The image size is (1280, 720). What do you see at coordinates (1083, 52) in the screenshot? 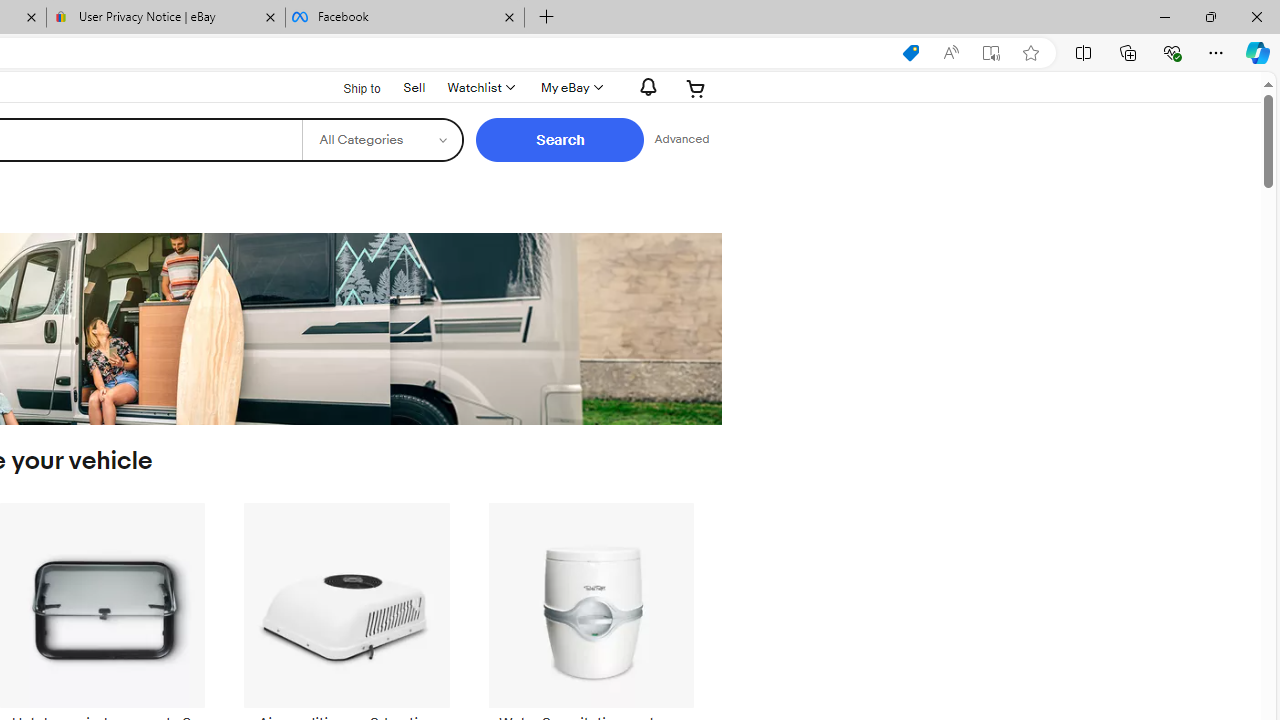
I see `Split screen` at bounding box center [1083, 52].